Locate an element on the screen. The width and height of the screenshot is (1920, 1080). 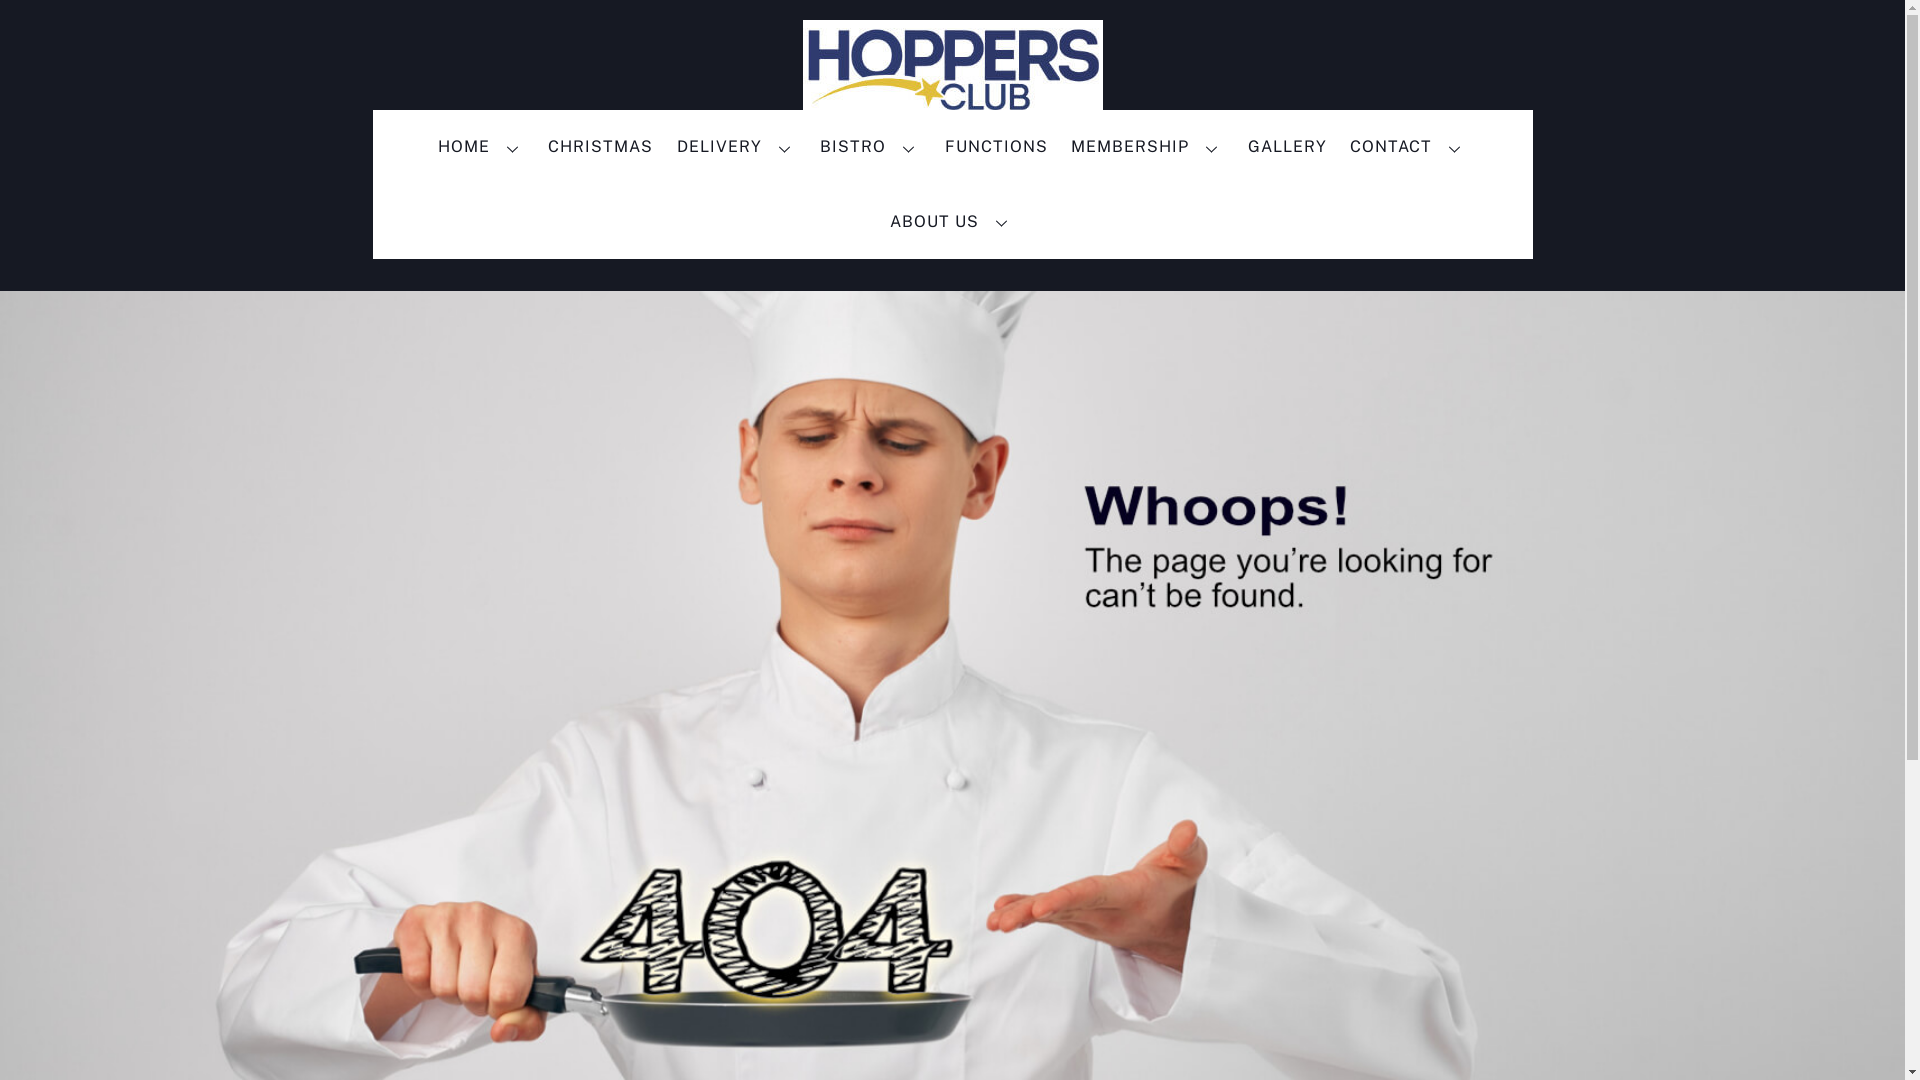
Hoppers Club is located at coordinates (952, 70).